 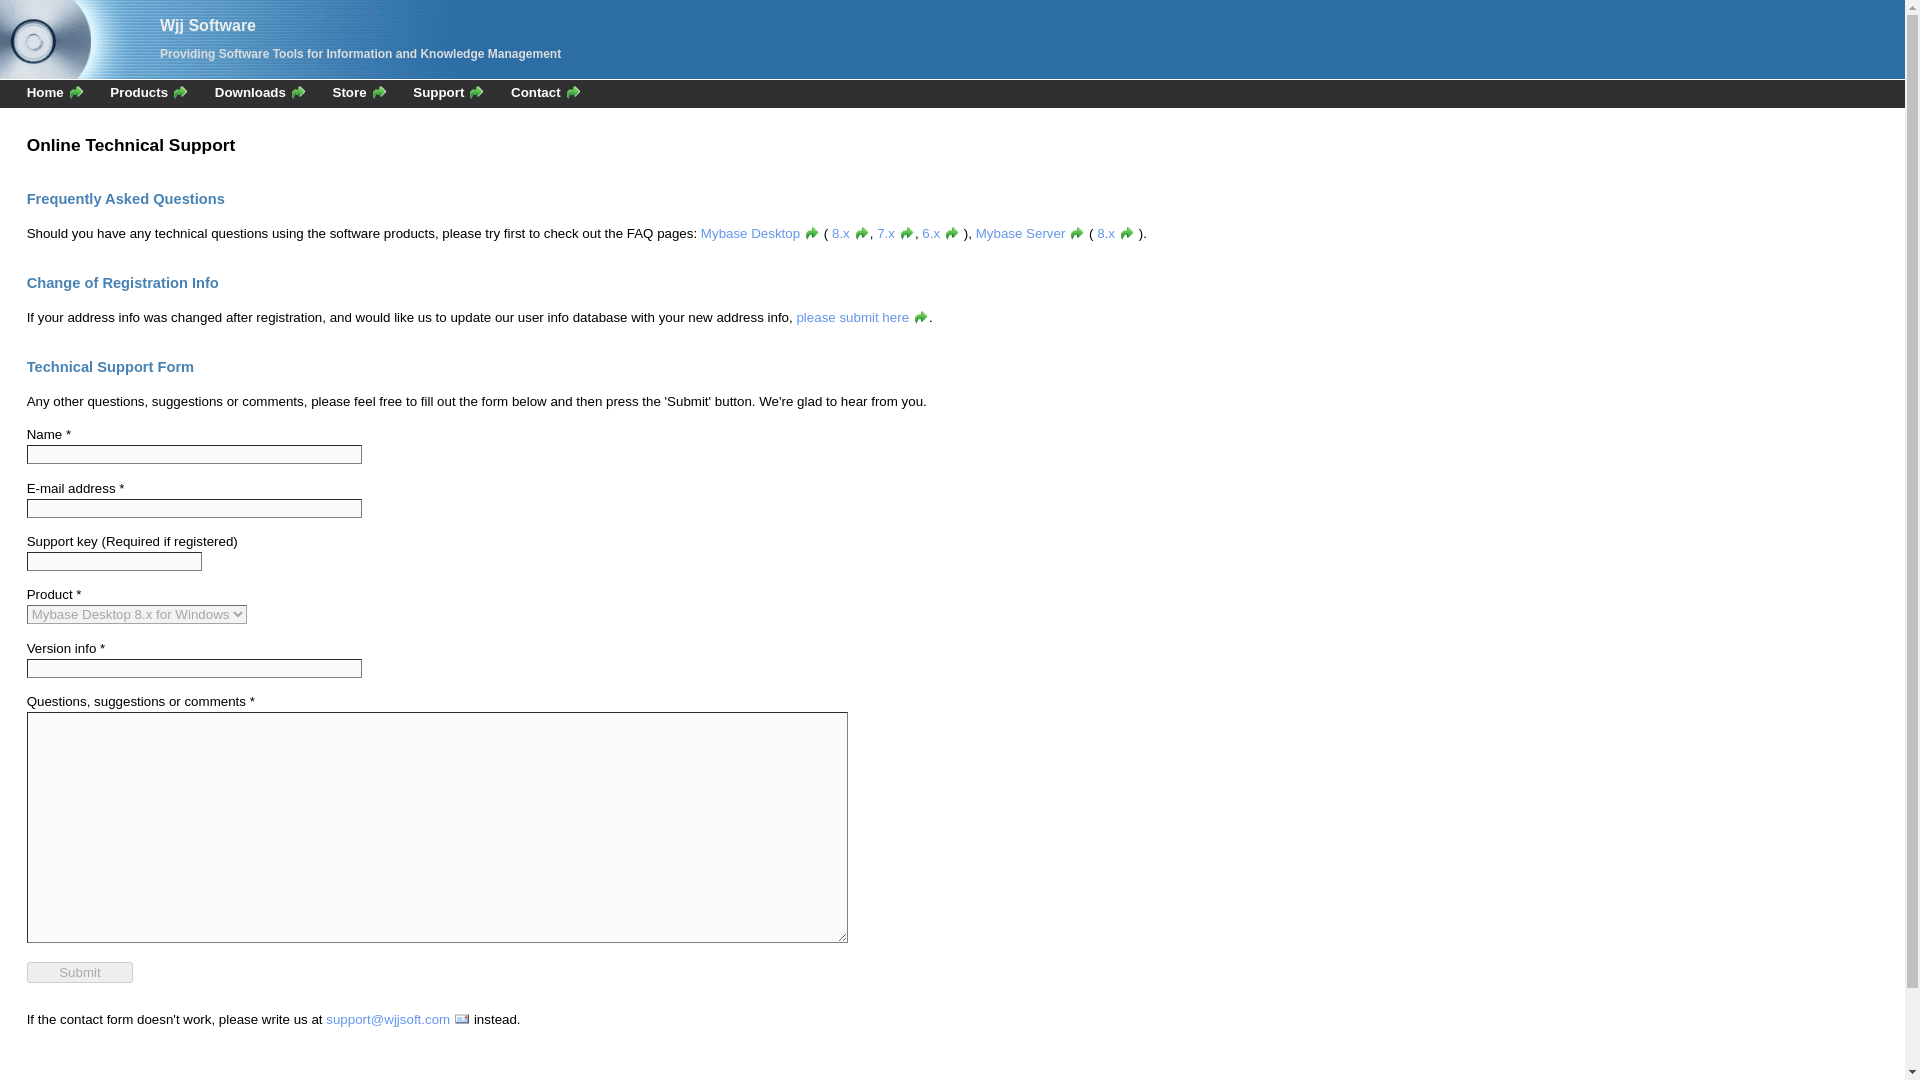 What do you see at coordinates (148, 92) in the screenshot?
I see `Products` at bounding box center [148, 92].